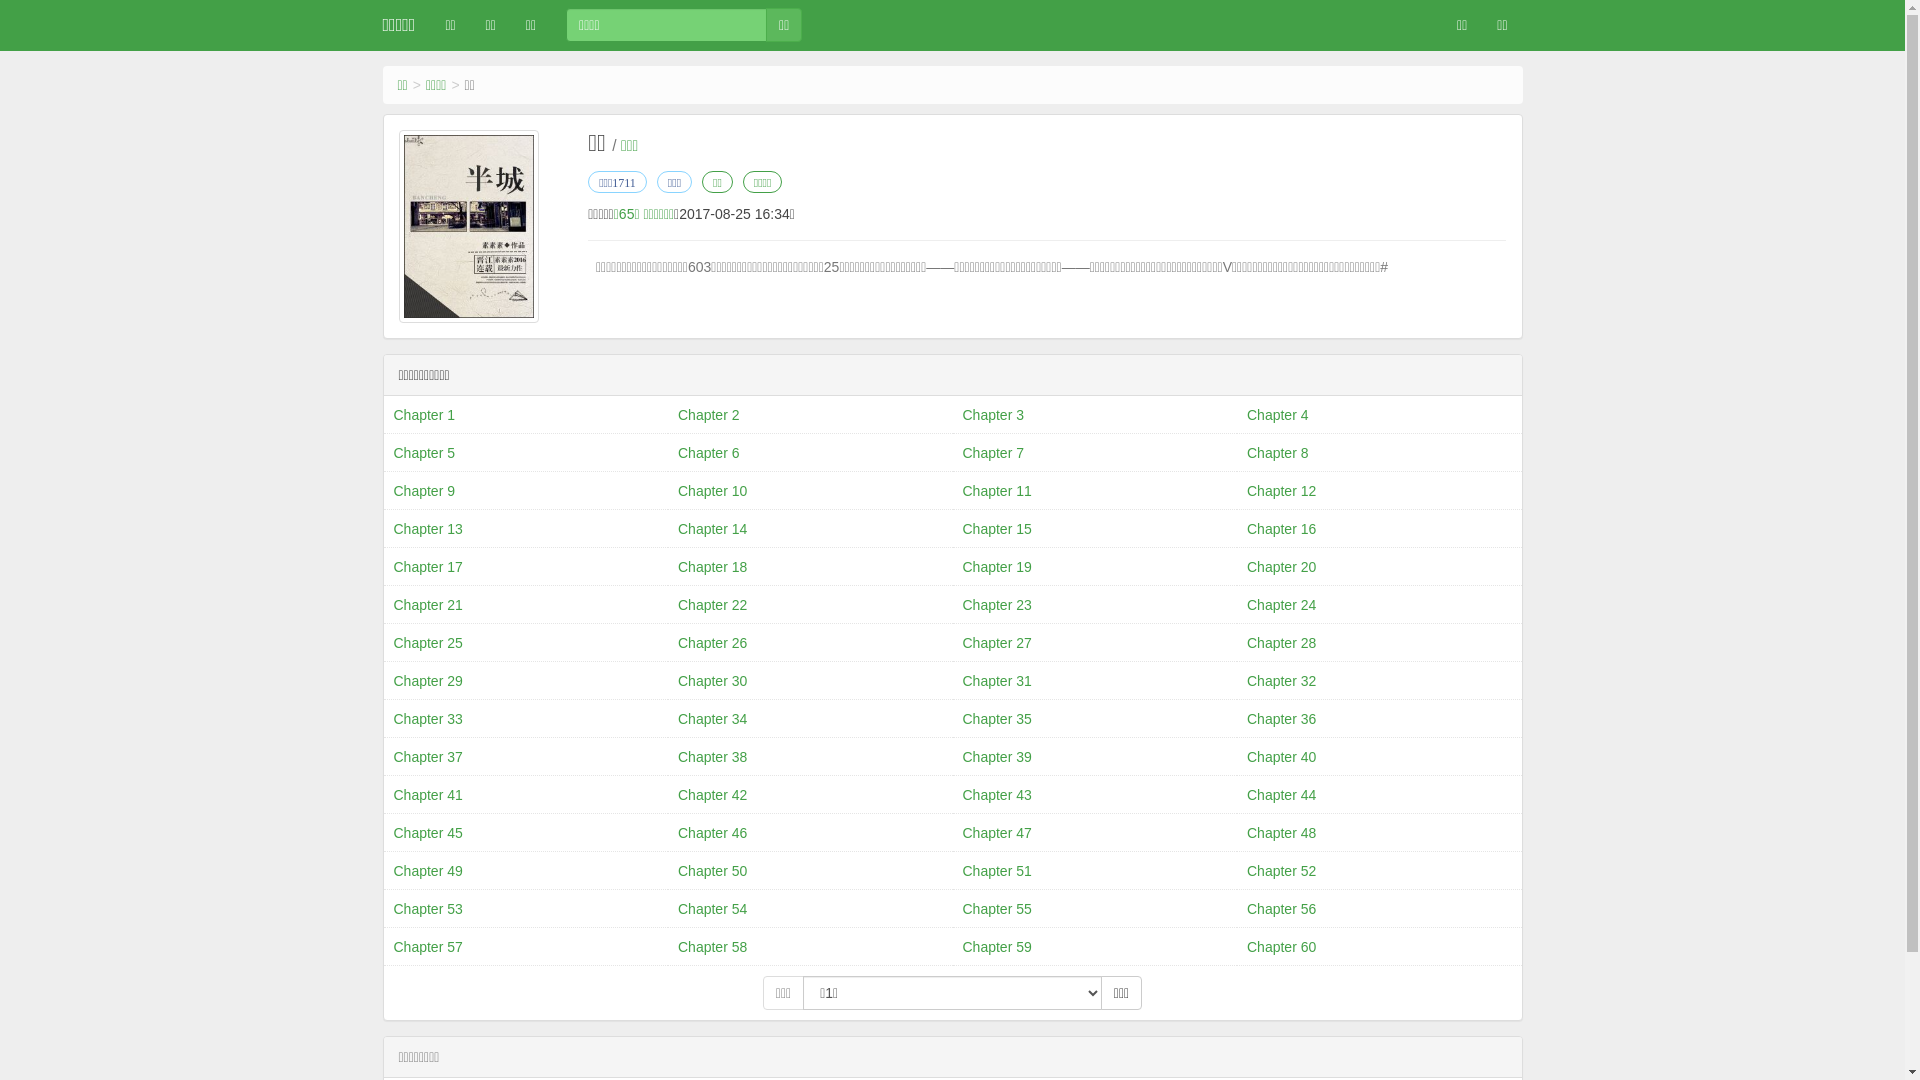 The width and height of the screenshot is (1920, 1080). Describe the element at coordinates (1094, 604) in the screenshot. I see `Chapter 23` at that location.